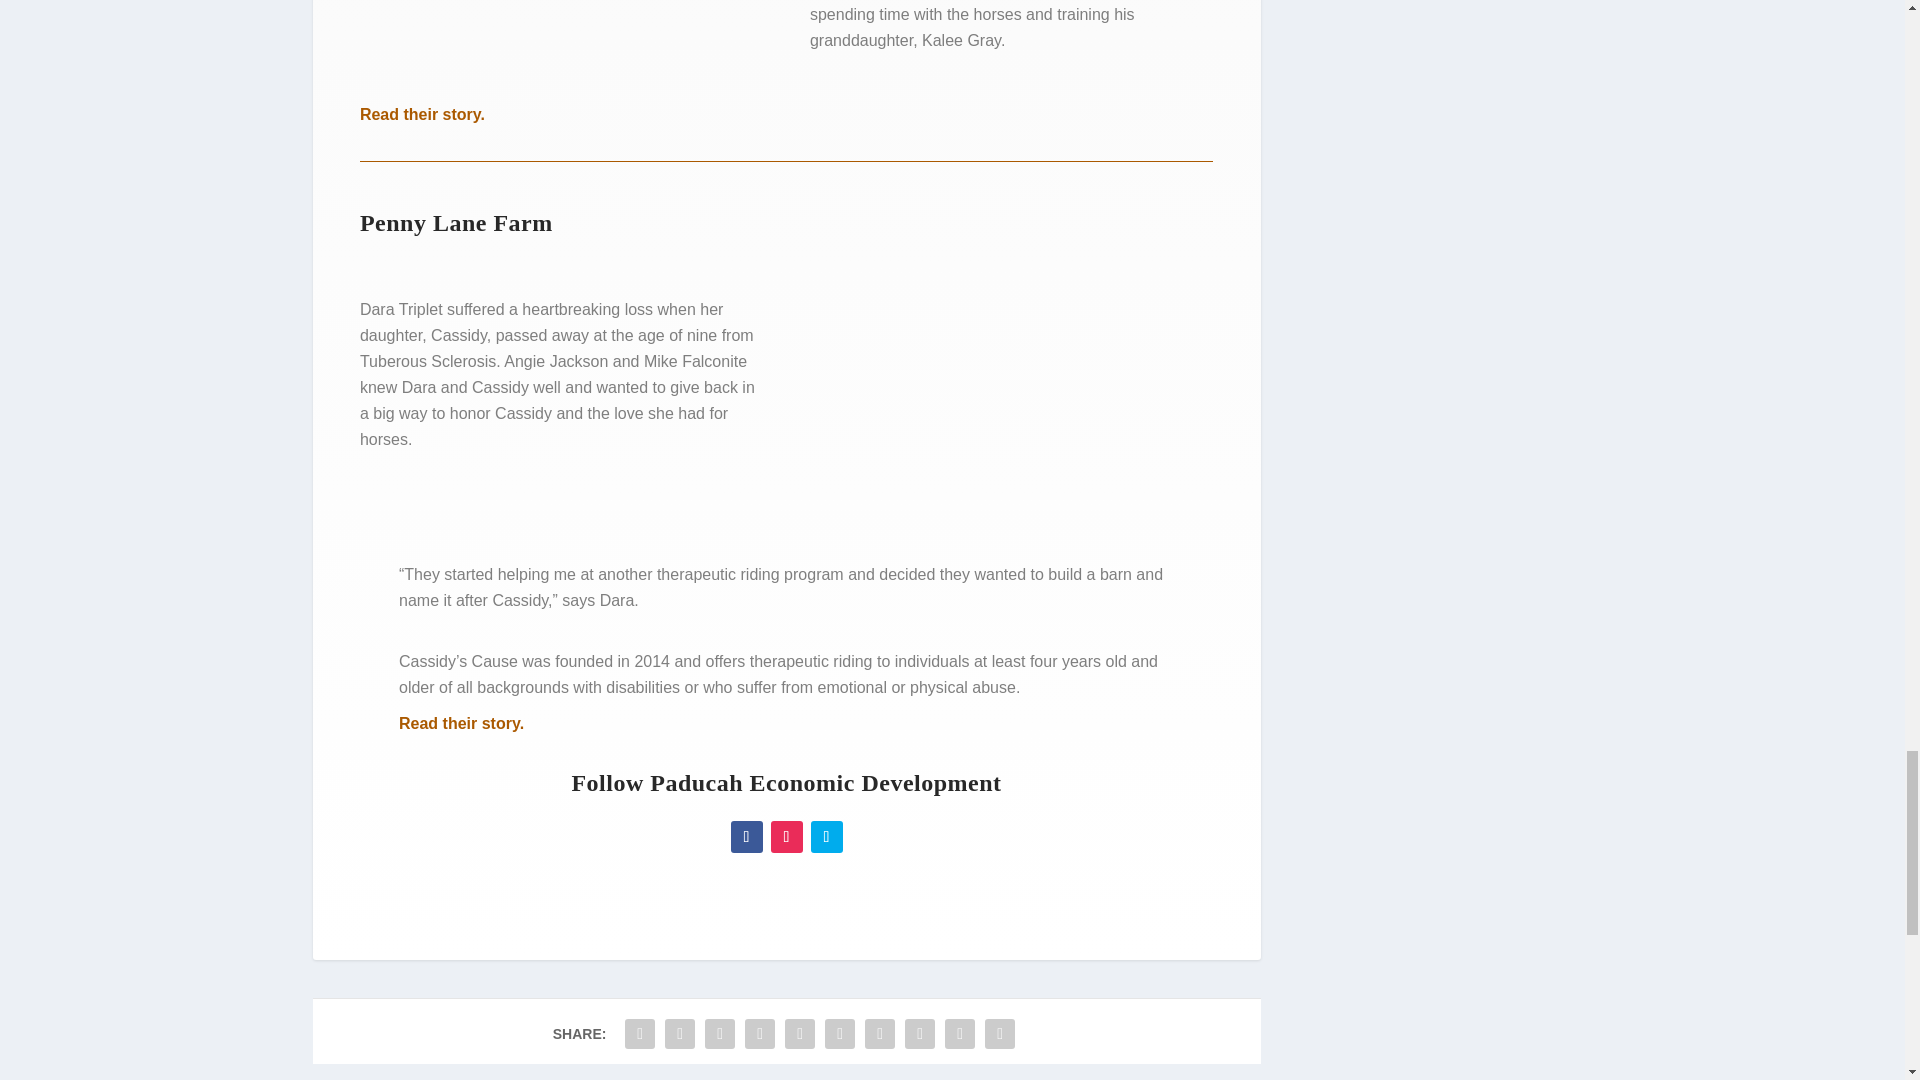 Image resolution: width=1920 pixels, height=1080 pixels. Describe the element at coordinates (746, 836) in the screenshot. I see `Follow on Facebook` at that location.